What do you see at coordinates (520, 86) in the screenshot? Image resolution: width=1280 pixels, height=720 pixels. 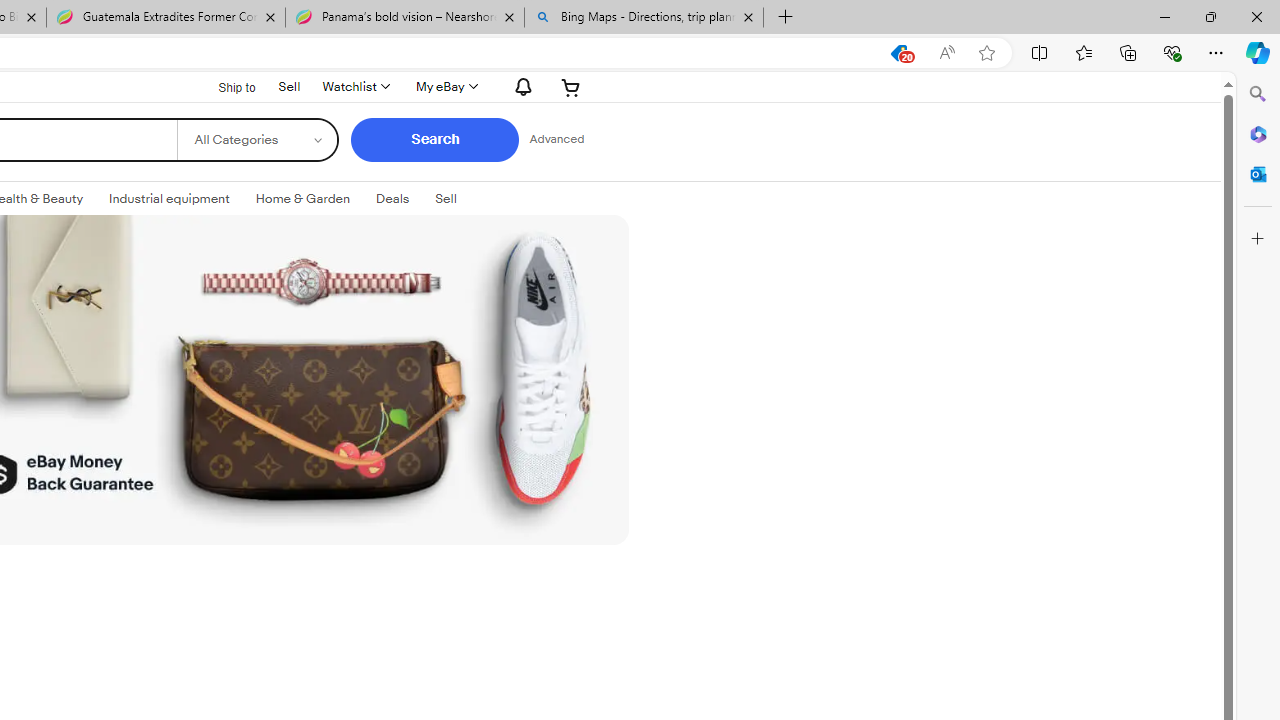 I see `AutomationID: gh-eb-Alerts` at bounding box center [520, 86].